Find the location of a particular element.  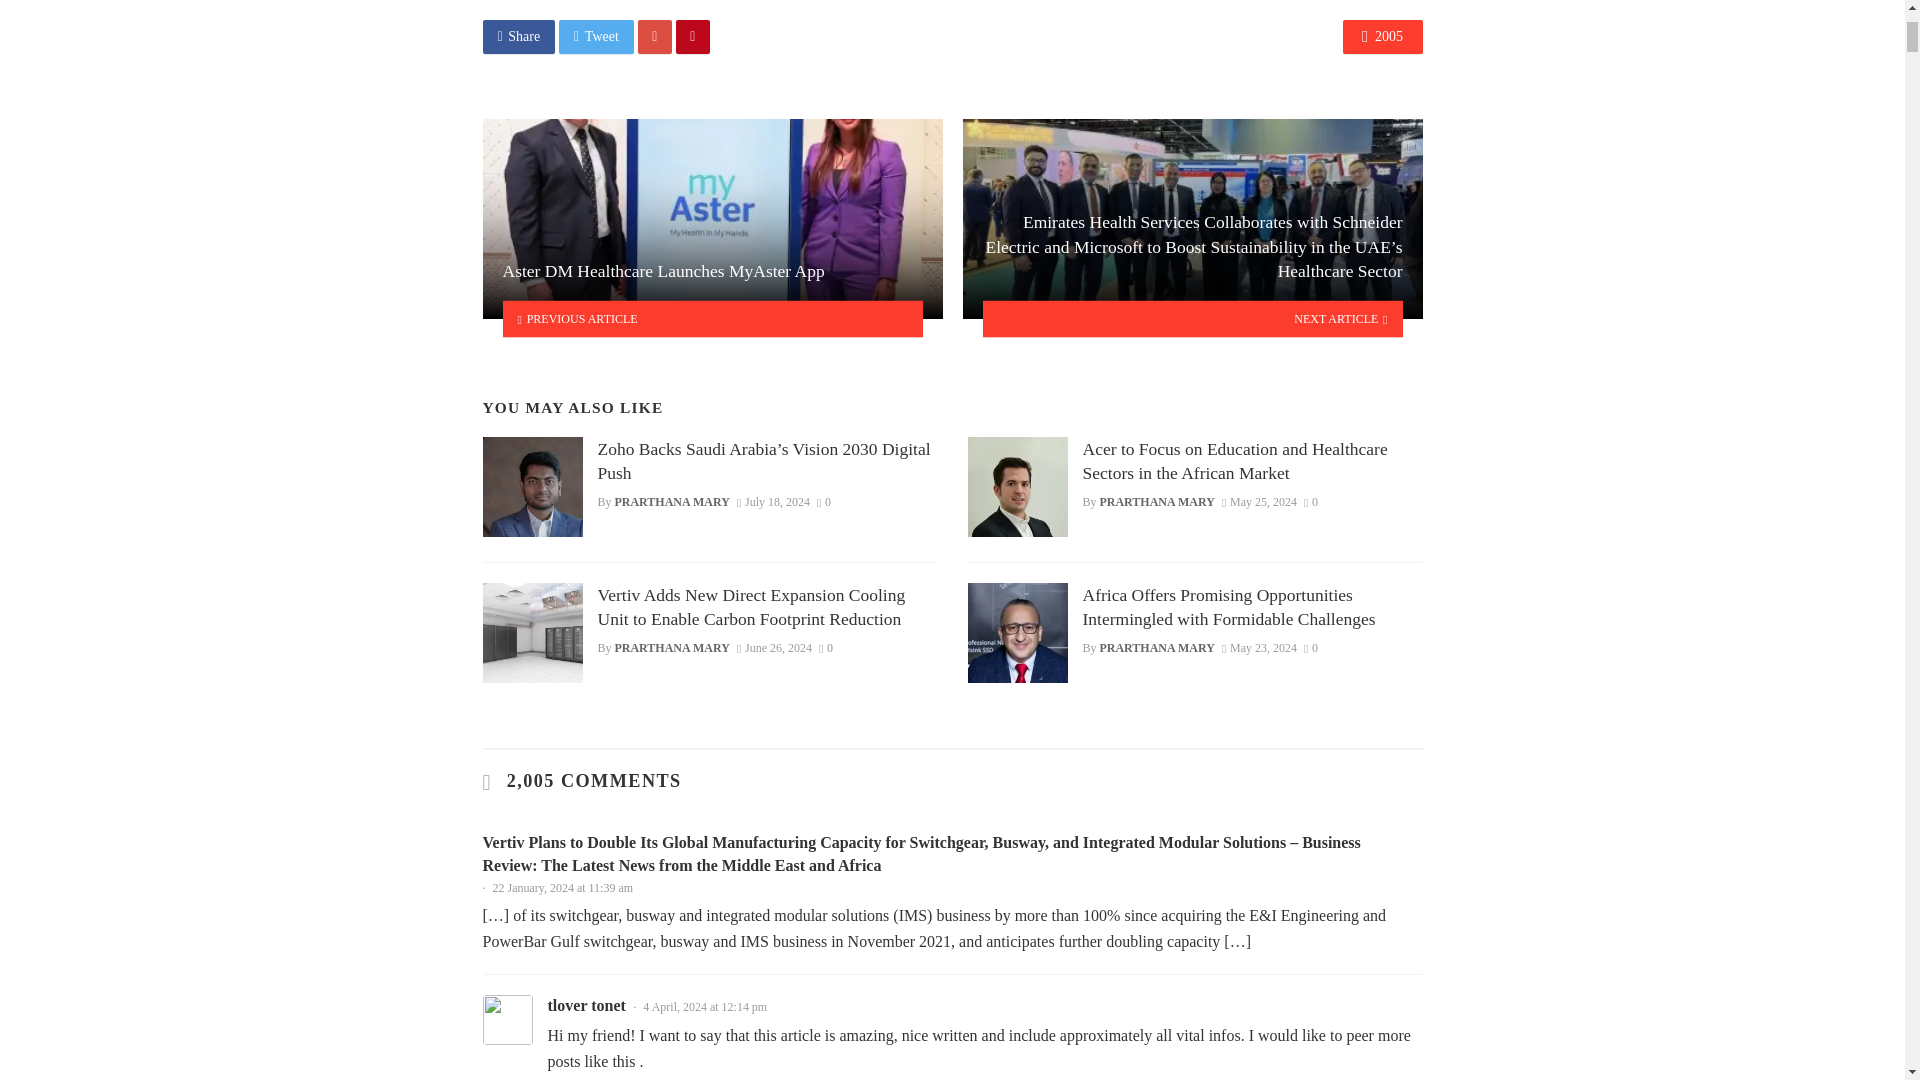

Tweet is located at coordinates (596, 37).